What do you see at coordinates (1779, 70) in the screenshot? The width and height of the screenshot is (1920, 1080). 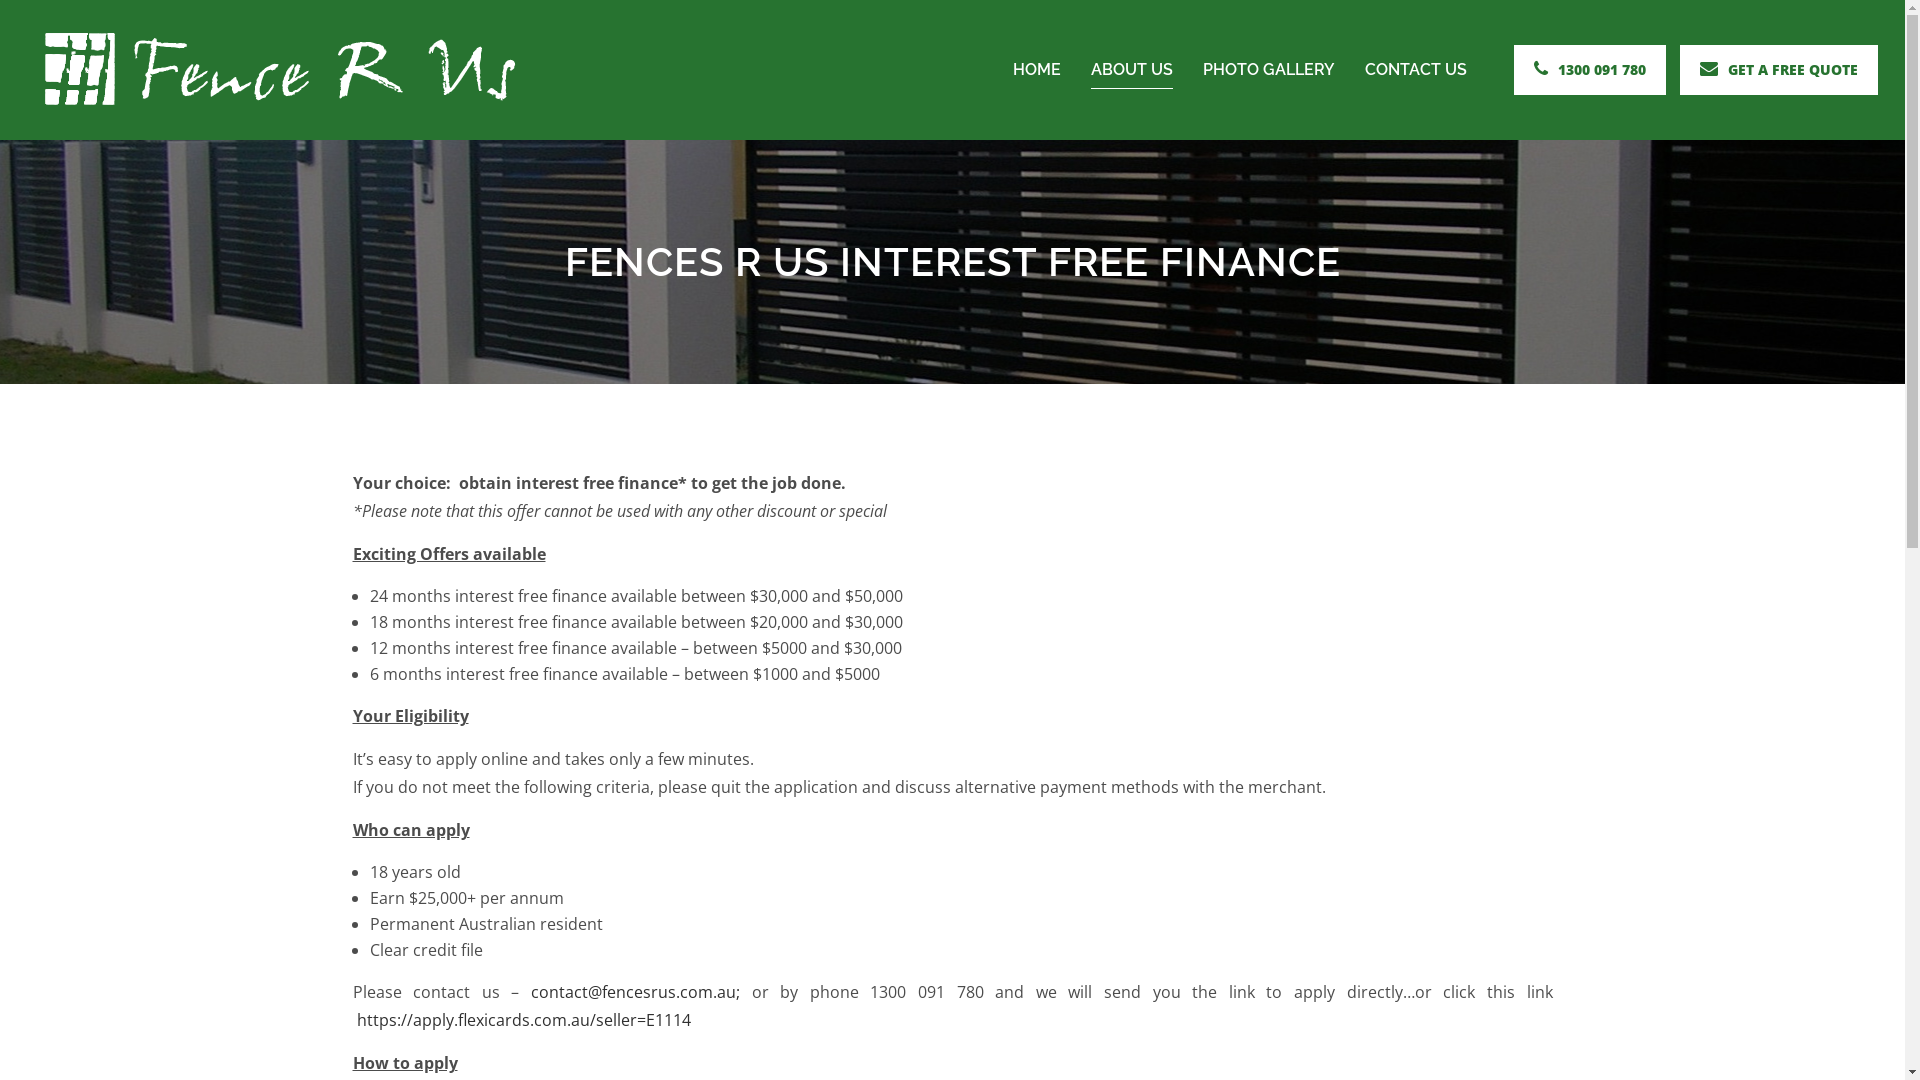 I see `GET A FREE QUOTE` at bounding box center [1779, 70].